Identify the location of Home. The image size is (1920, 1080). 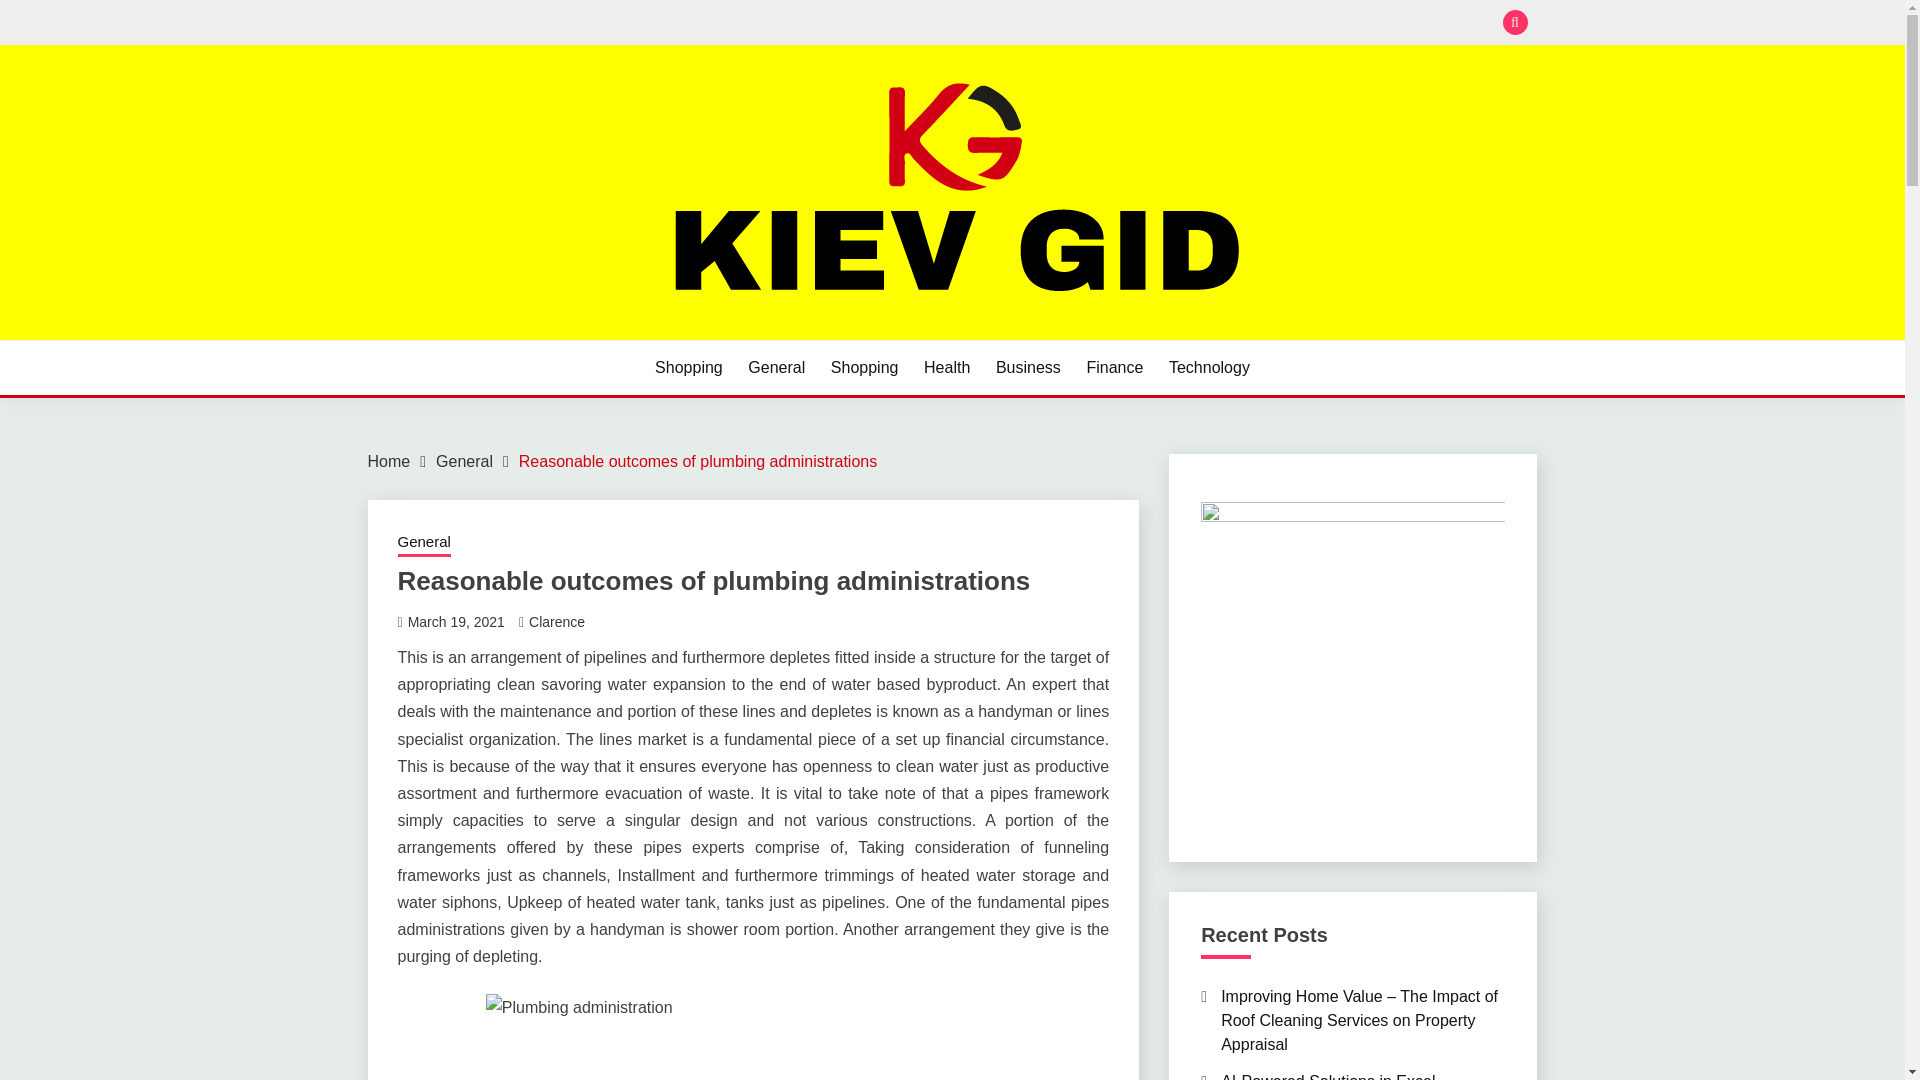
(389, 460).